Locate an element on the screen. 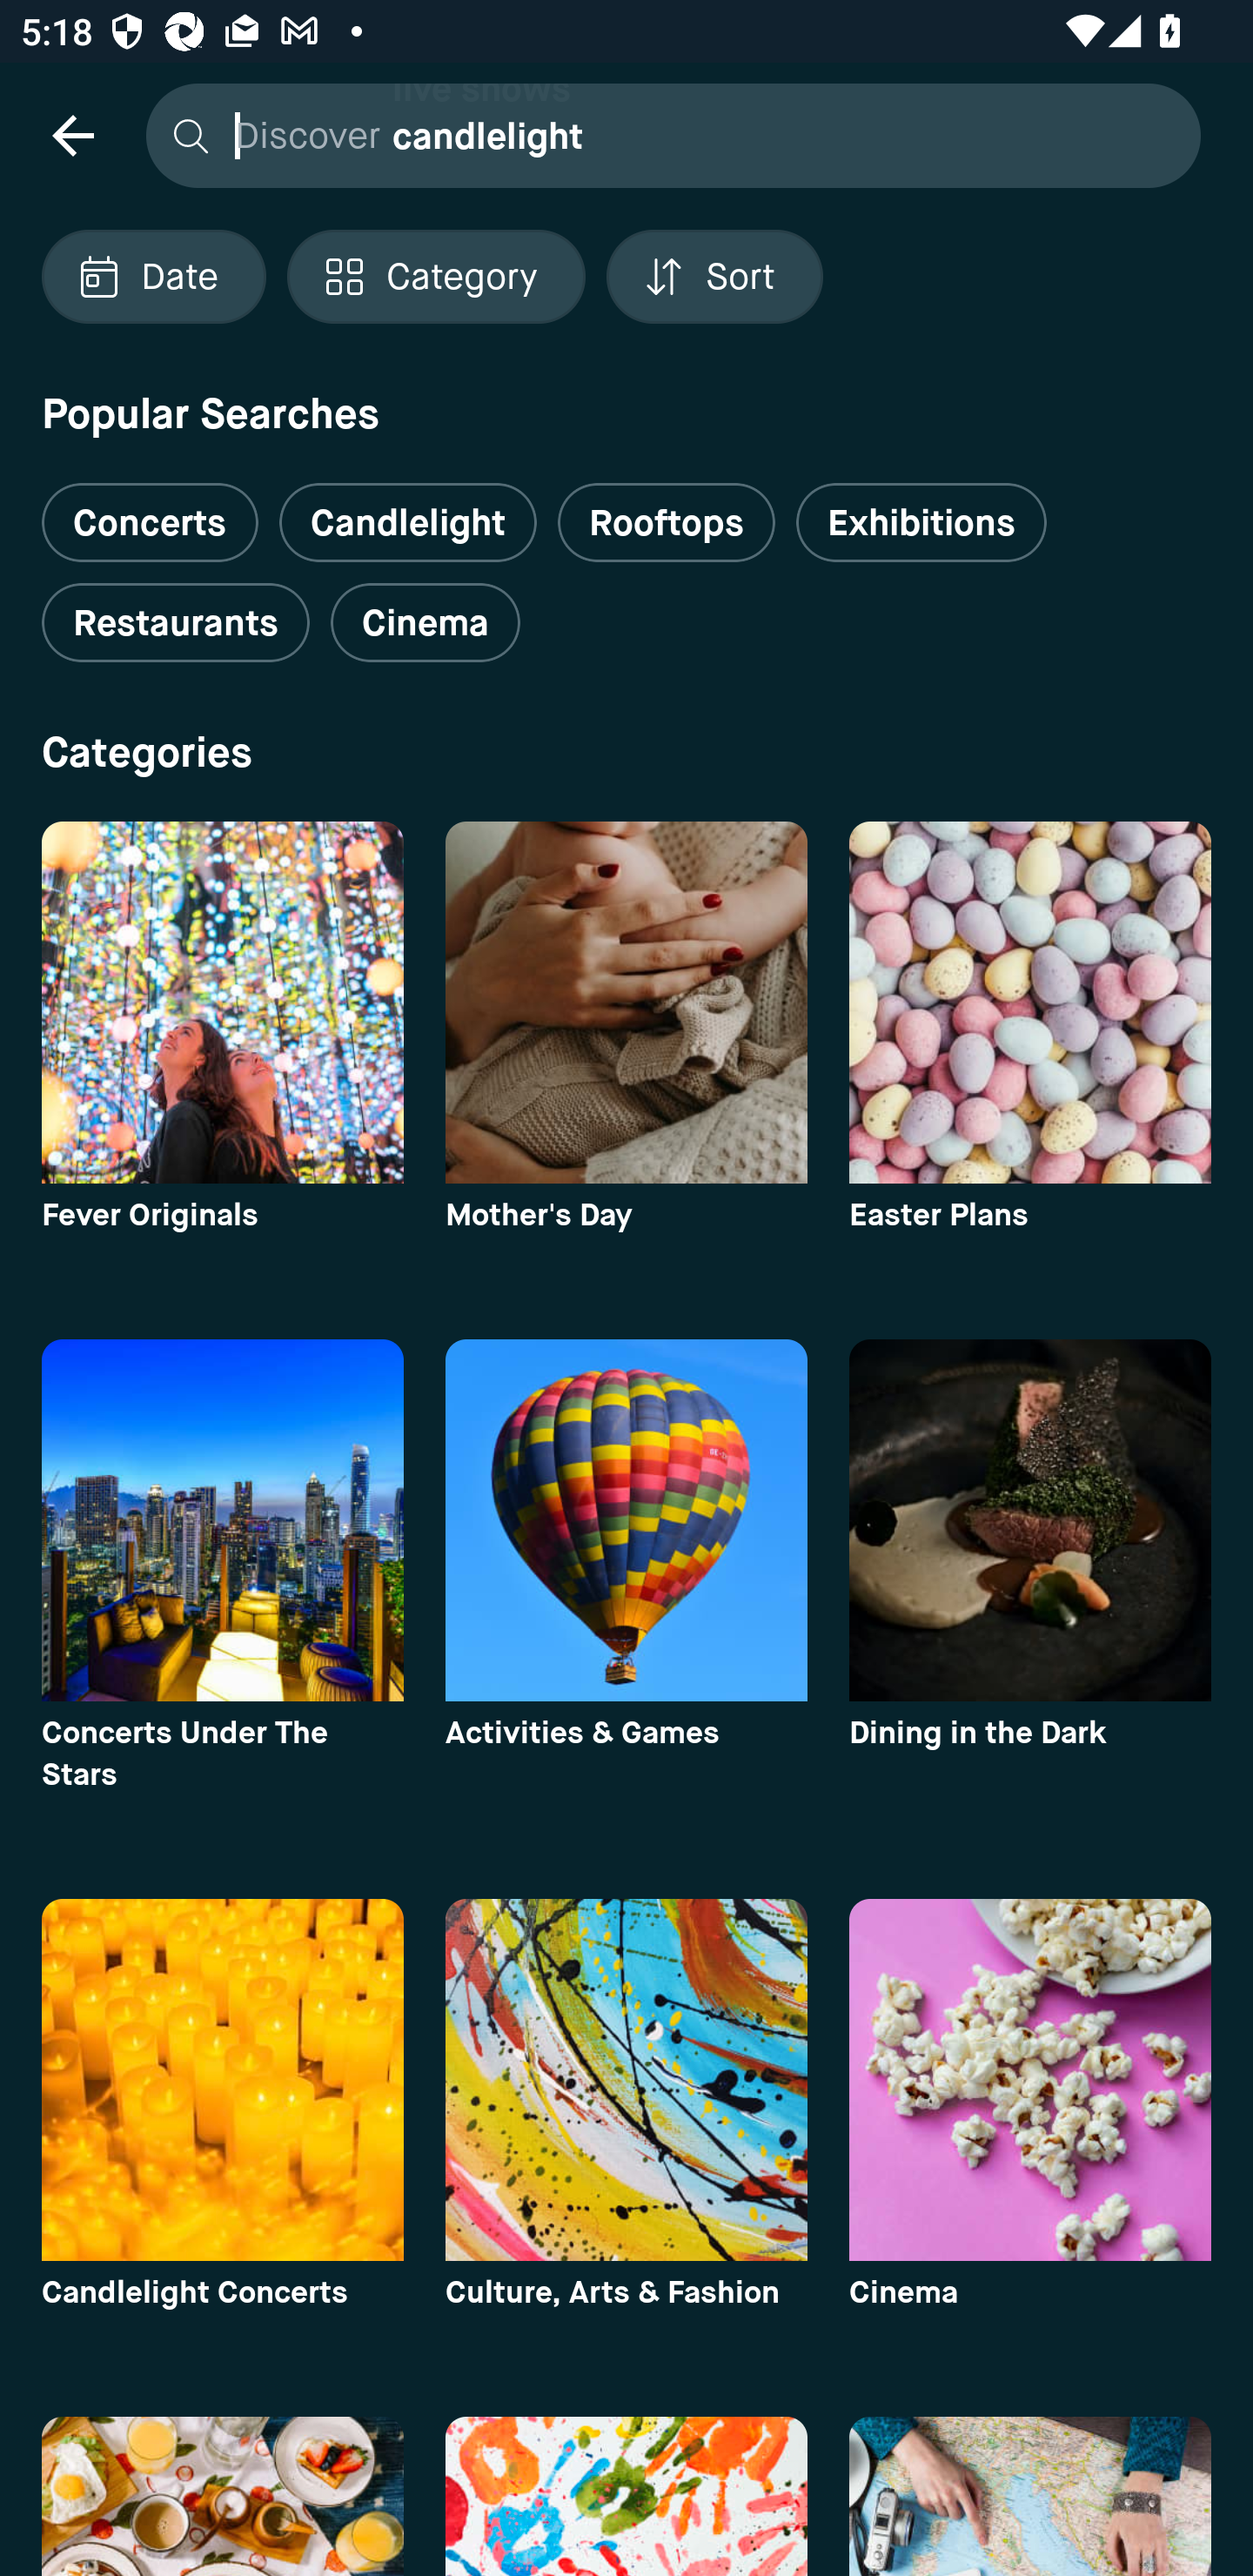 The image size is (1253, 2576). Concerts is located at coordinates (150, 511).